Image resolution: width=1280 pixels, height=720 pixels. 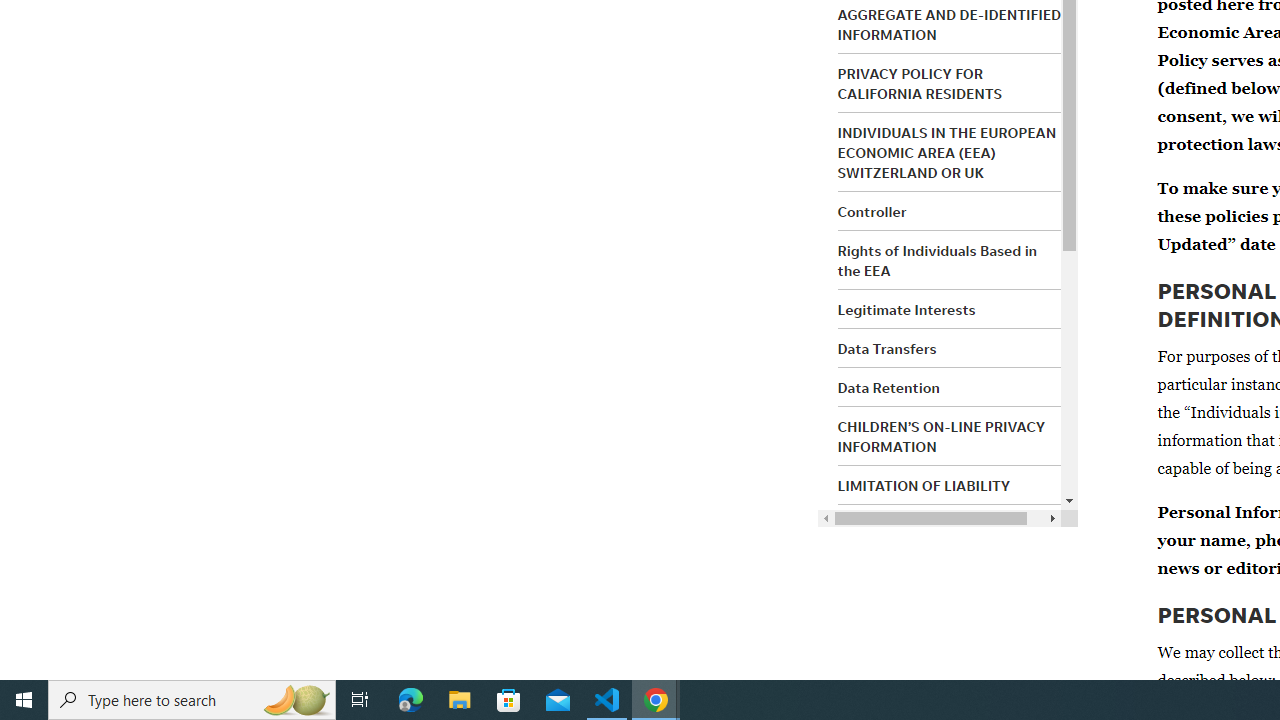 I want to click on LIMITATION OF LIABILITY, so click(x=924, y=486).